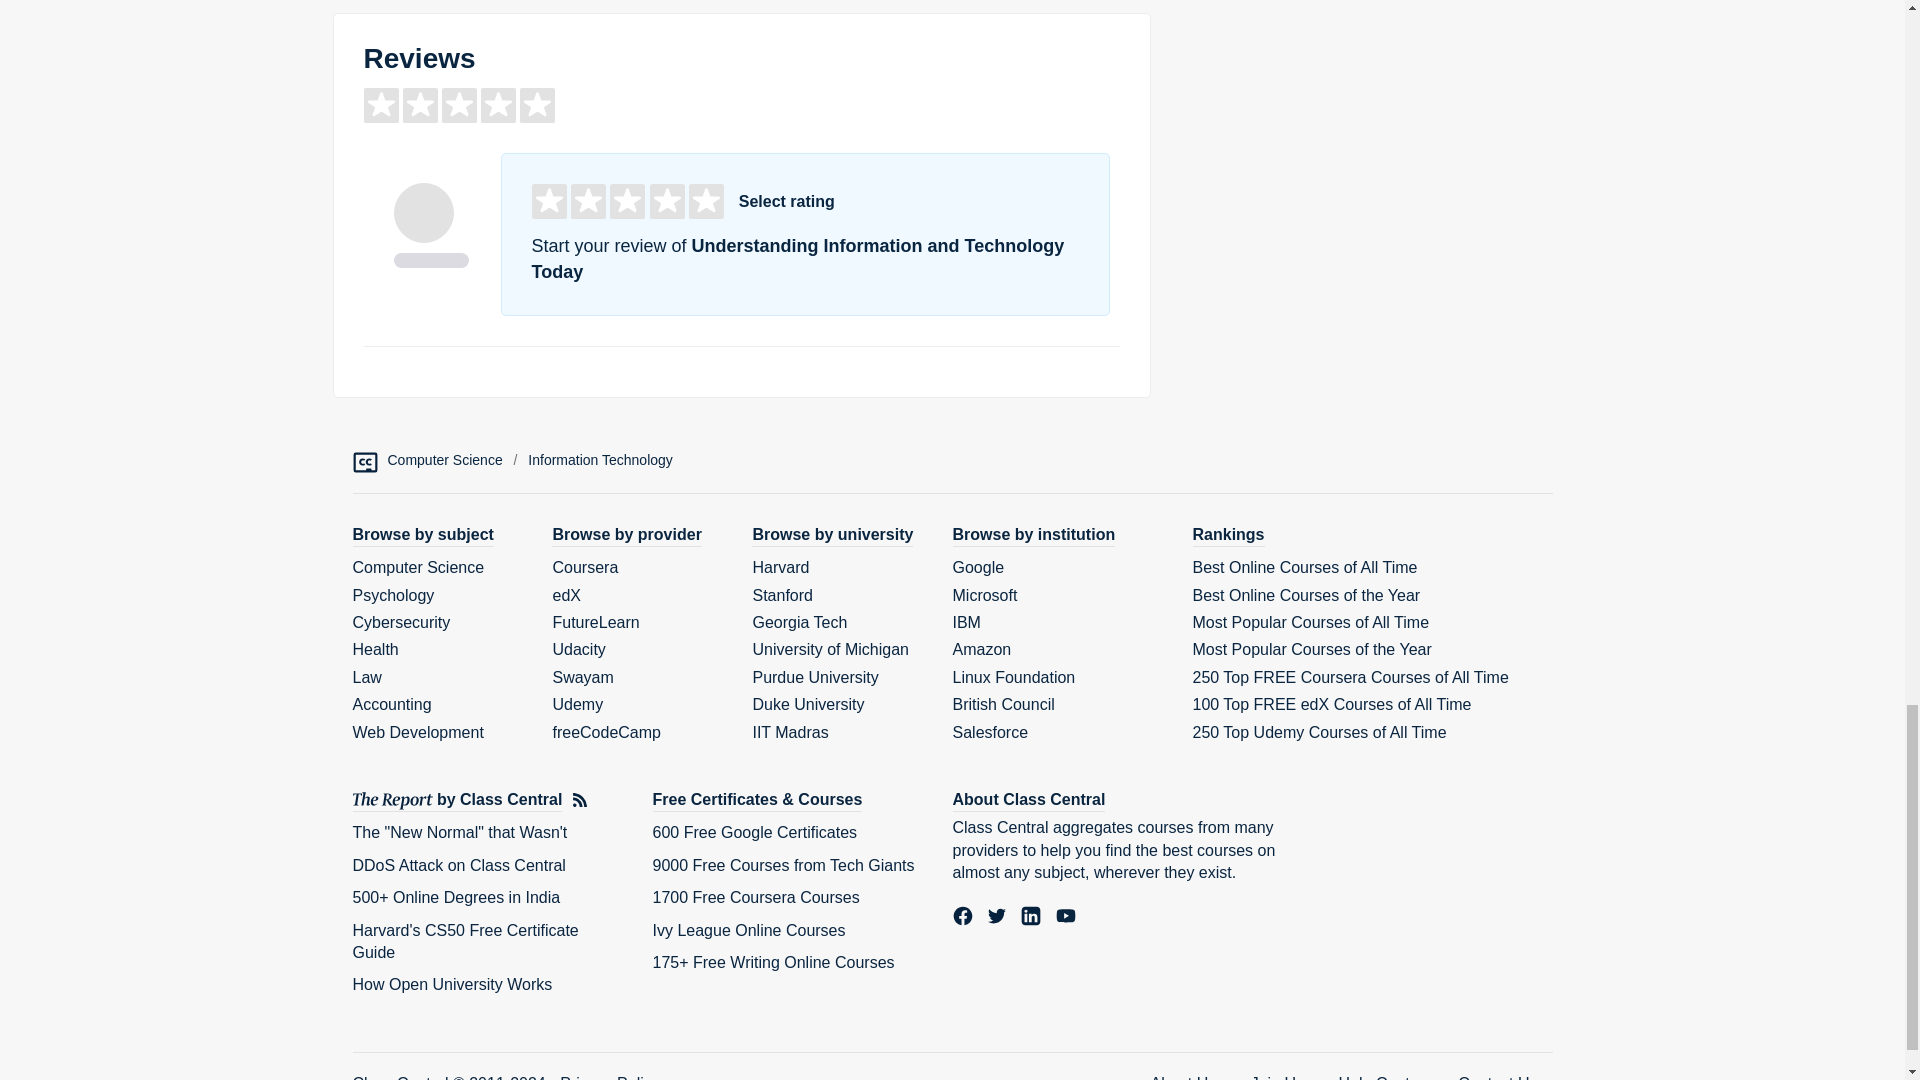  I want to click on Harvard's CS50 Free Certificate Guide, so click(464, 942).